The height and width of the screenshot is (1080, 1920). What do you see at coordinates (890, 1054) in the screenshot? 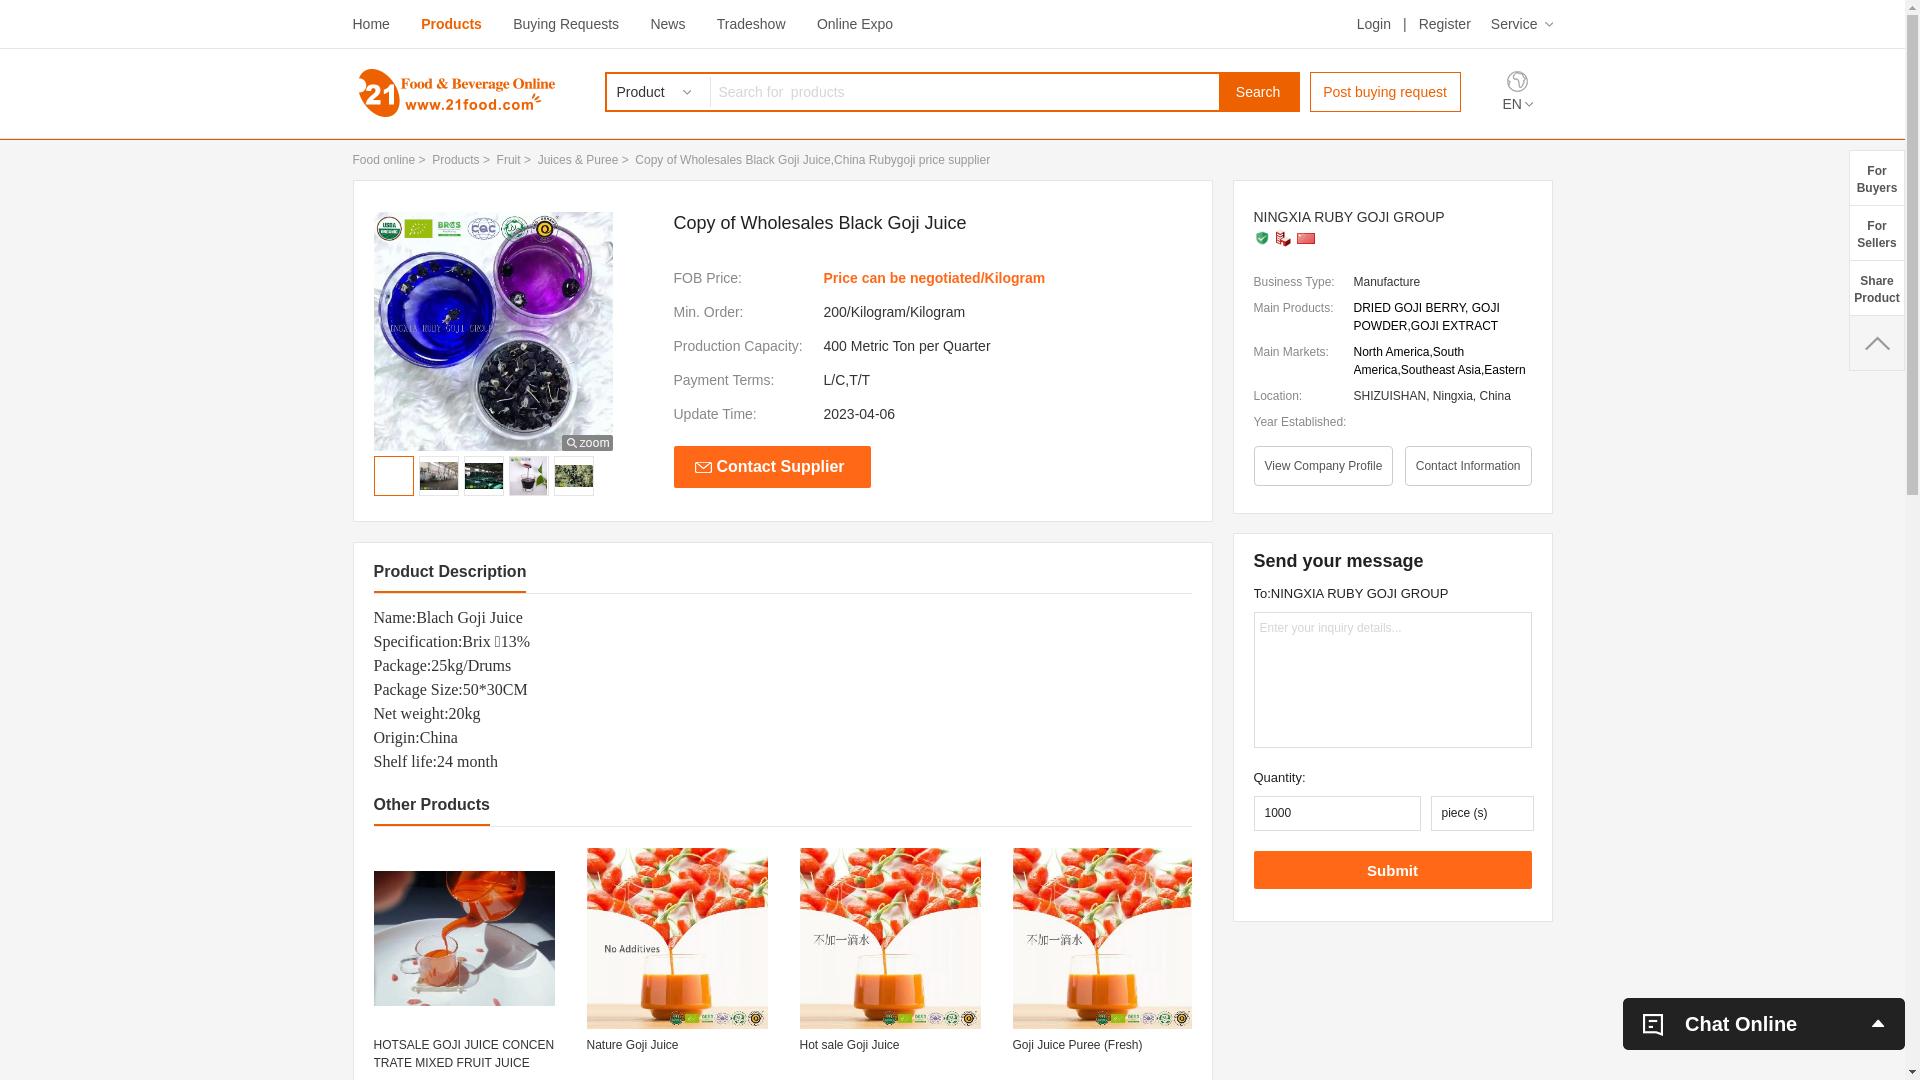
I see `Hot sale Goji Juice` at bounding box center [890, 1054].